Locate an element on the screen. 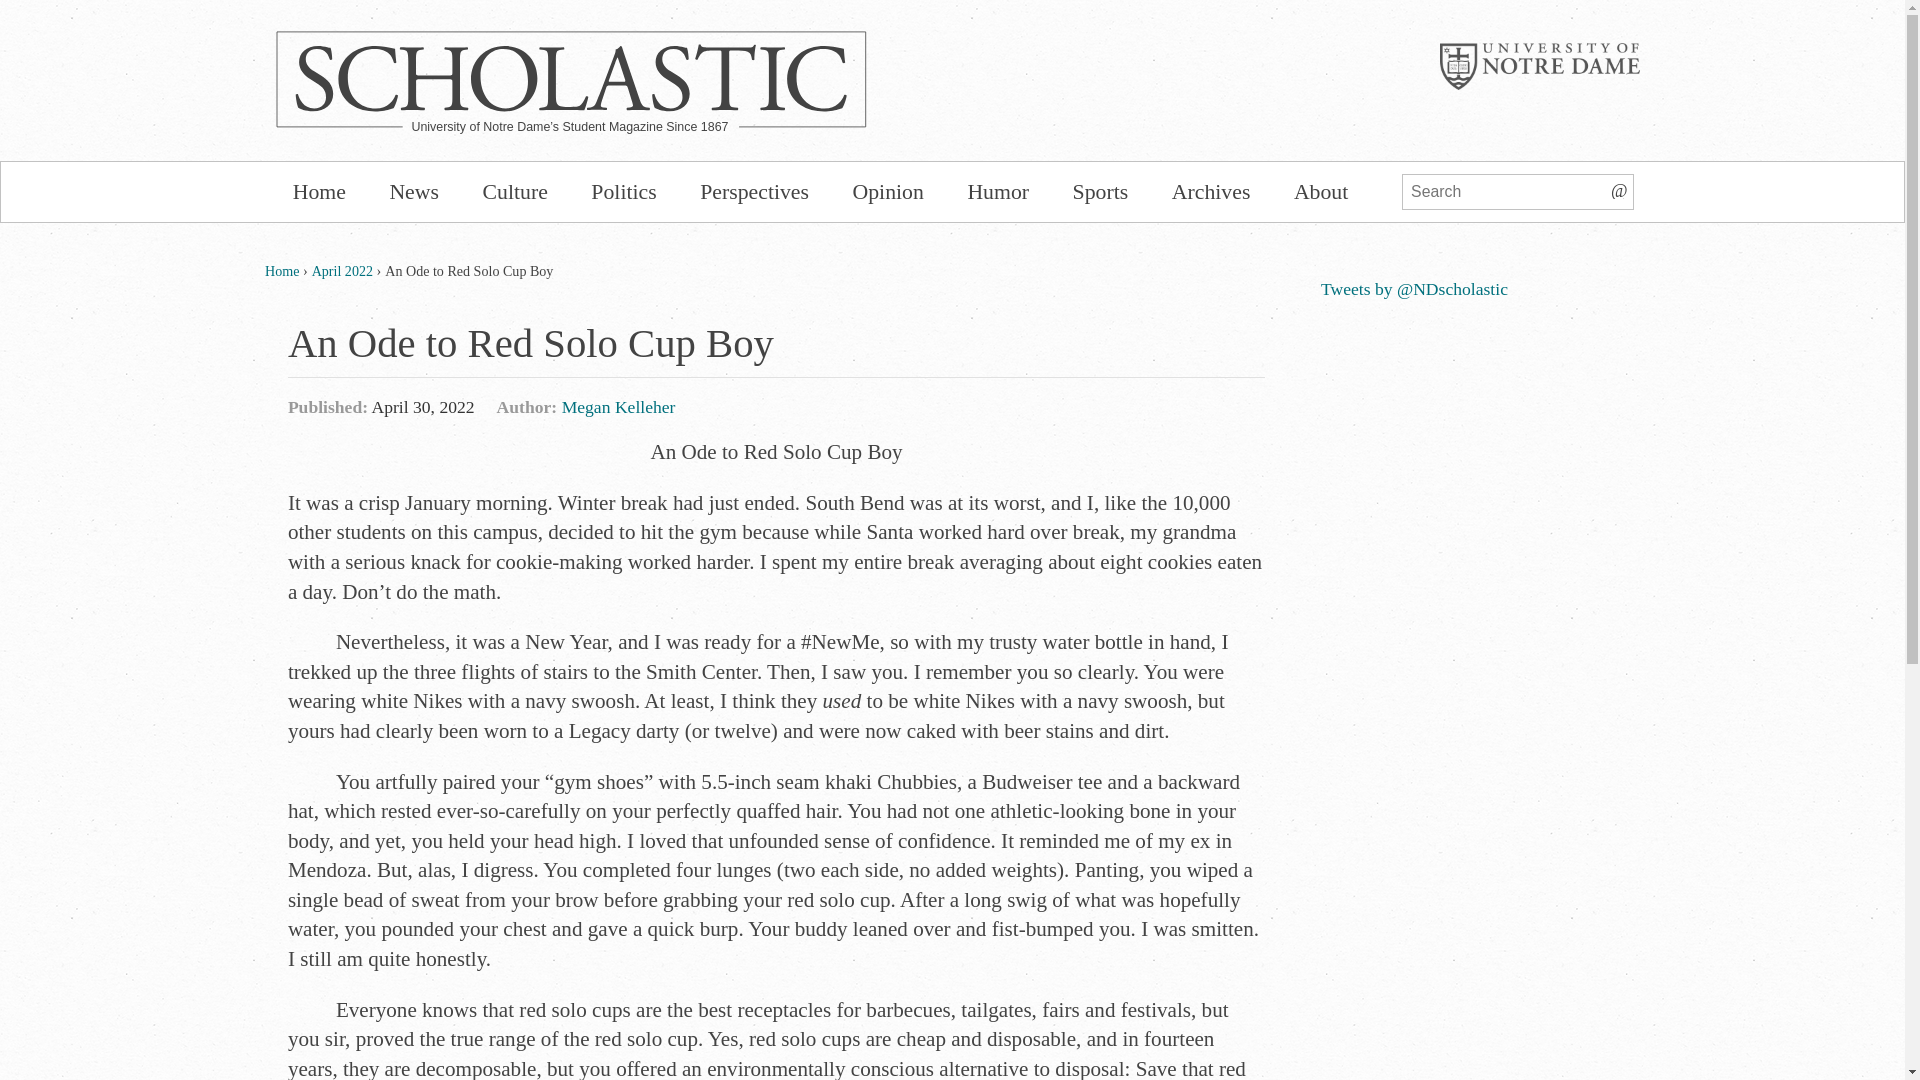 This screenshot has width=1920, height=1080. April 2022 is located at coordinates (342, 270).